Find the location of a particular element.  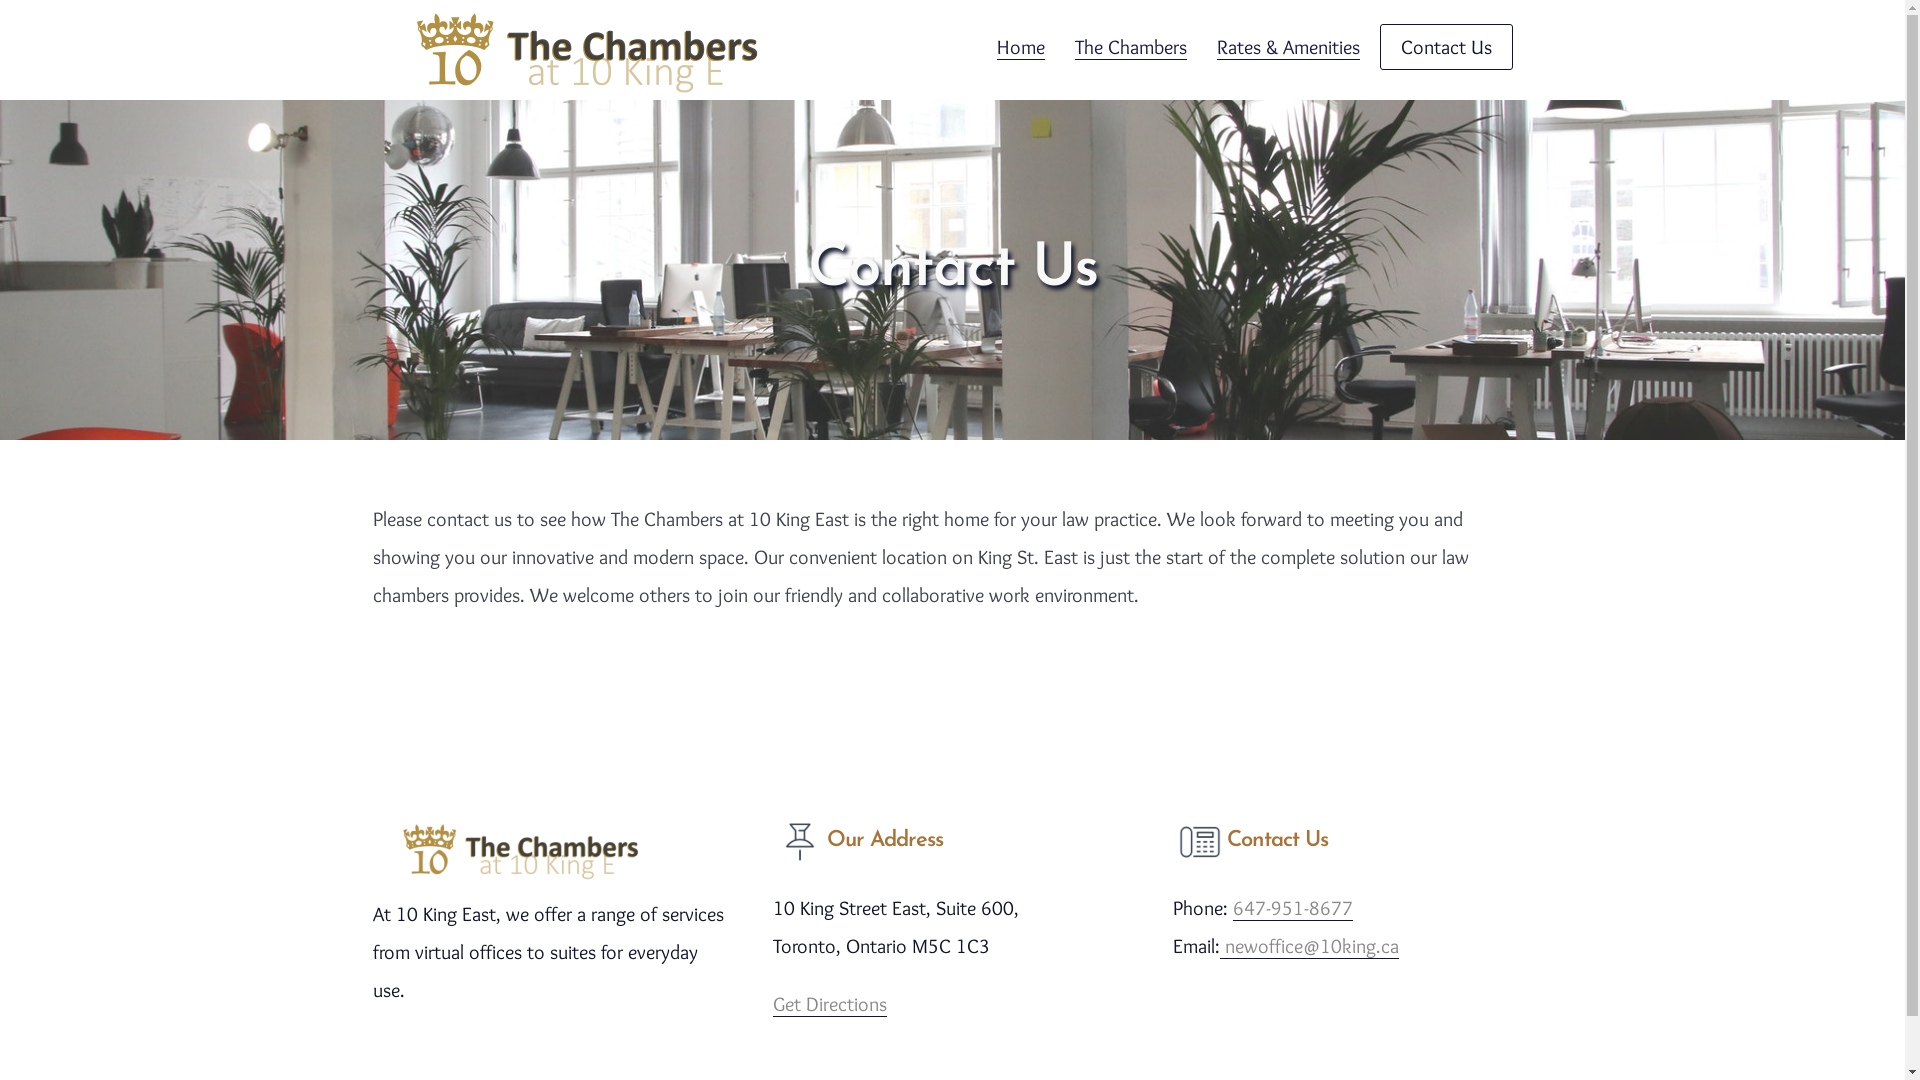

The Chambers is located at coordinates (1130, 48).